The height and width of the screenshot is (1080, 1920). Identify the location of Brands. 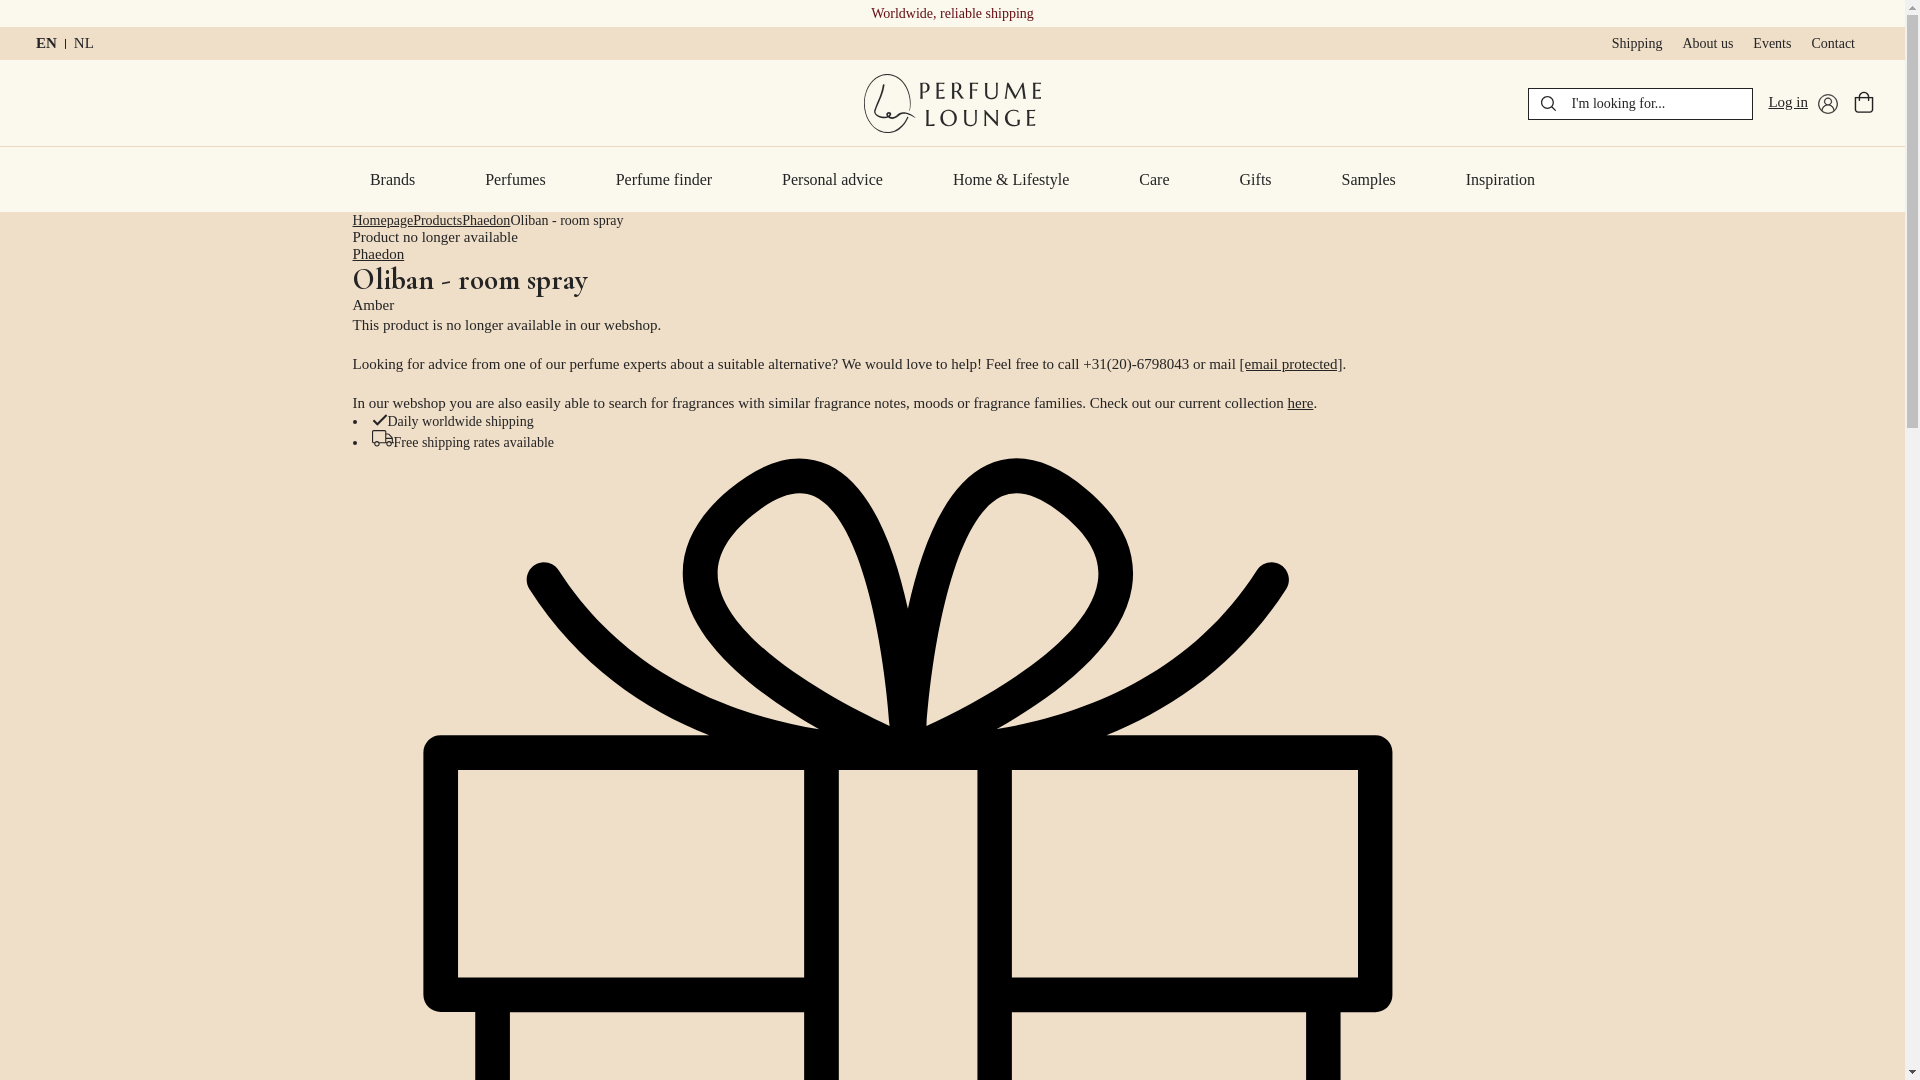
(392, 178).